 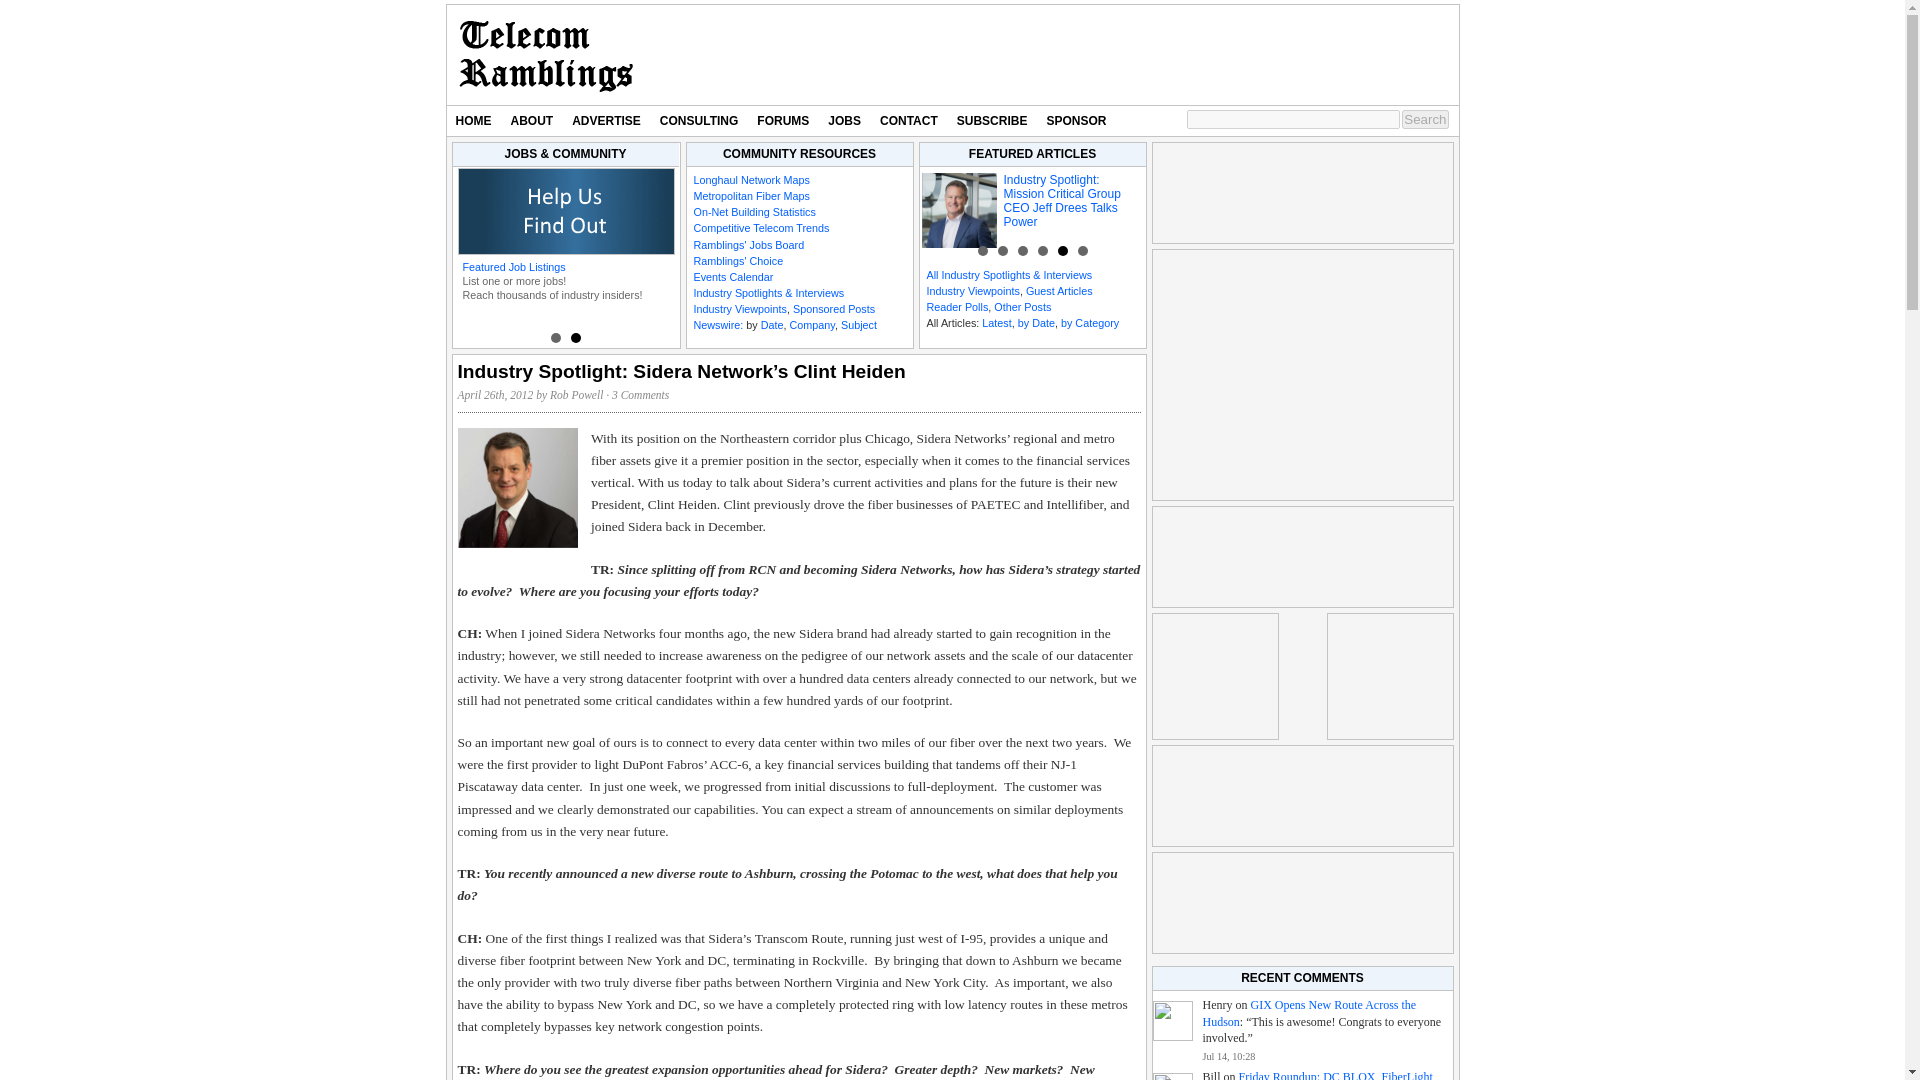 I want to click on Competitive Telecom Trends, so click(x=761, y=228).